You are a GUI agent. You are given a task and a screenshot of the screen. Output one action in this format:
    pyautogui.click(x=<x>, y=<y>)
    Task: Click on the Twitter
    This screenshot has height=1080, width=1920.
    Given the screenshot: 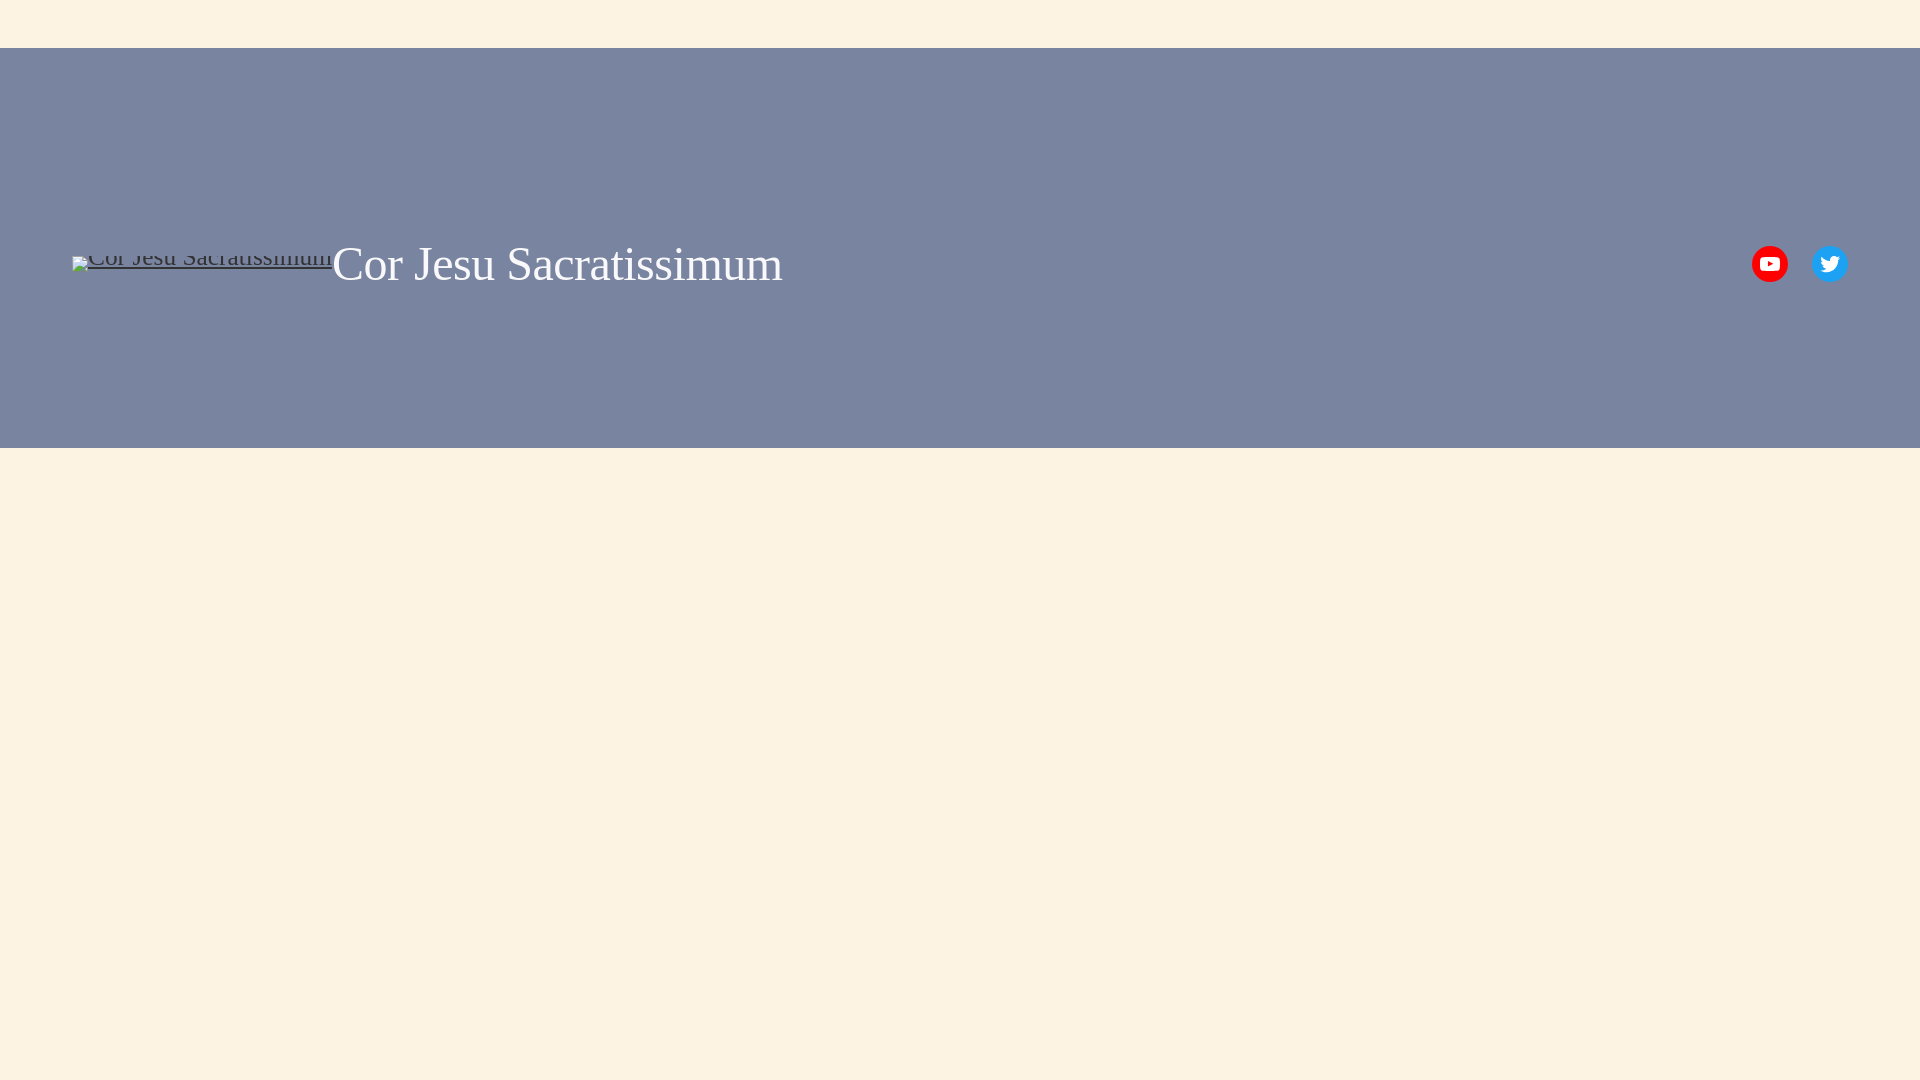 What is the action you would take?
    pyautogui.click(x=1830, y=264)
    